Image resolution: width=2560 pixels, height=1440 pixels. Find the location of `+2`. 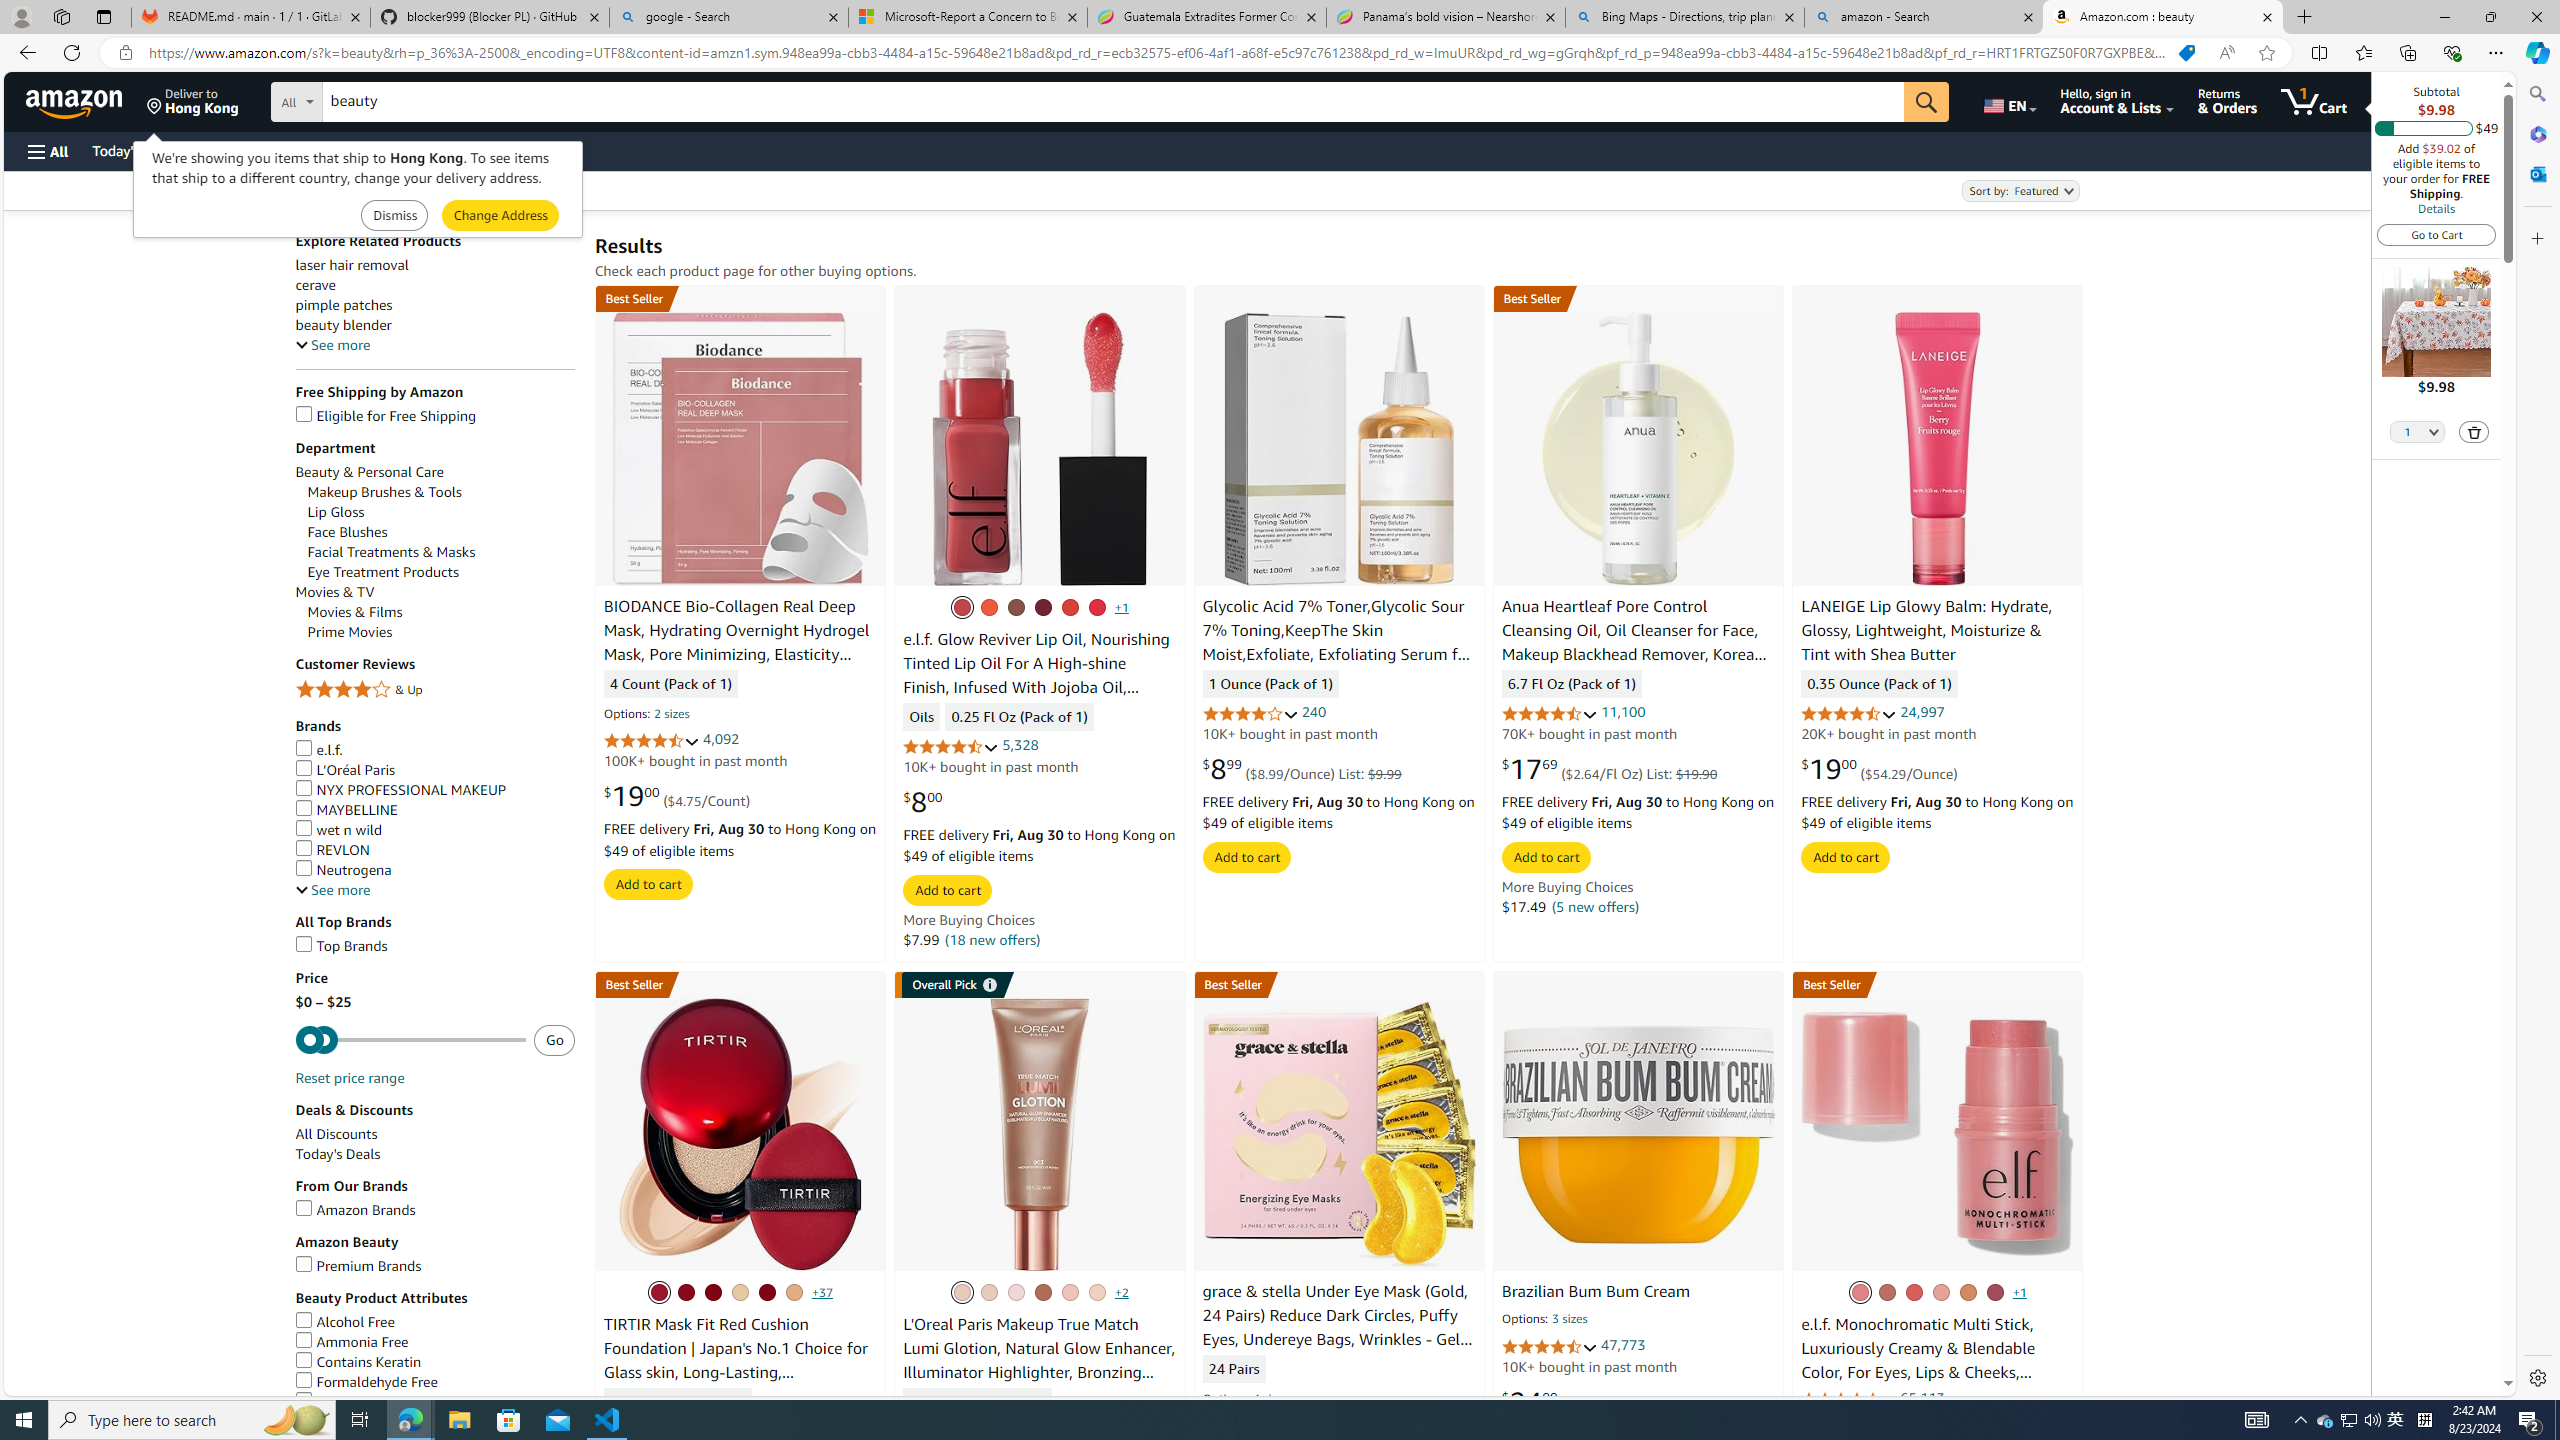

+2 is located at coordinates (1120, 1292).